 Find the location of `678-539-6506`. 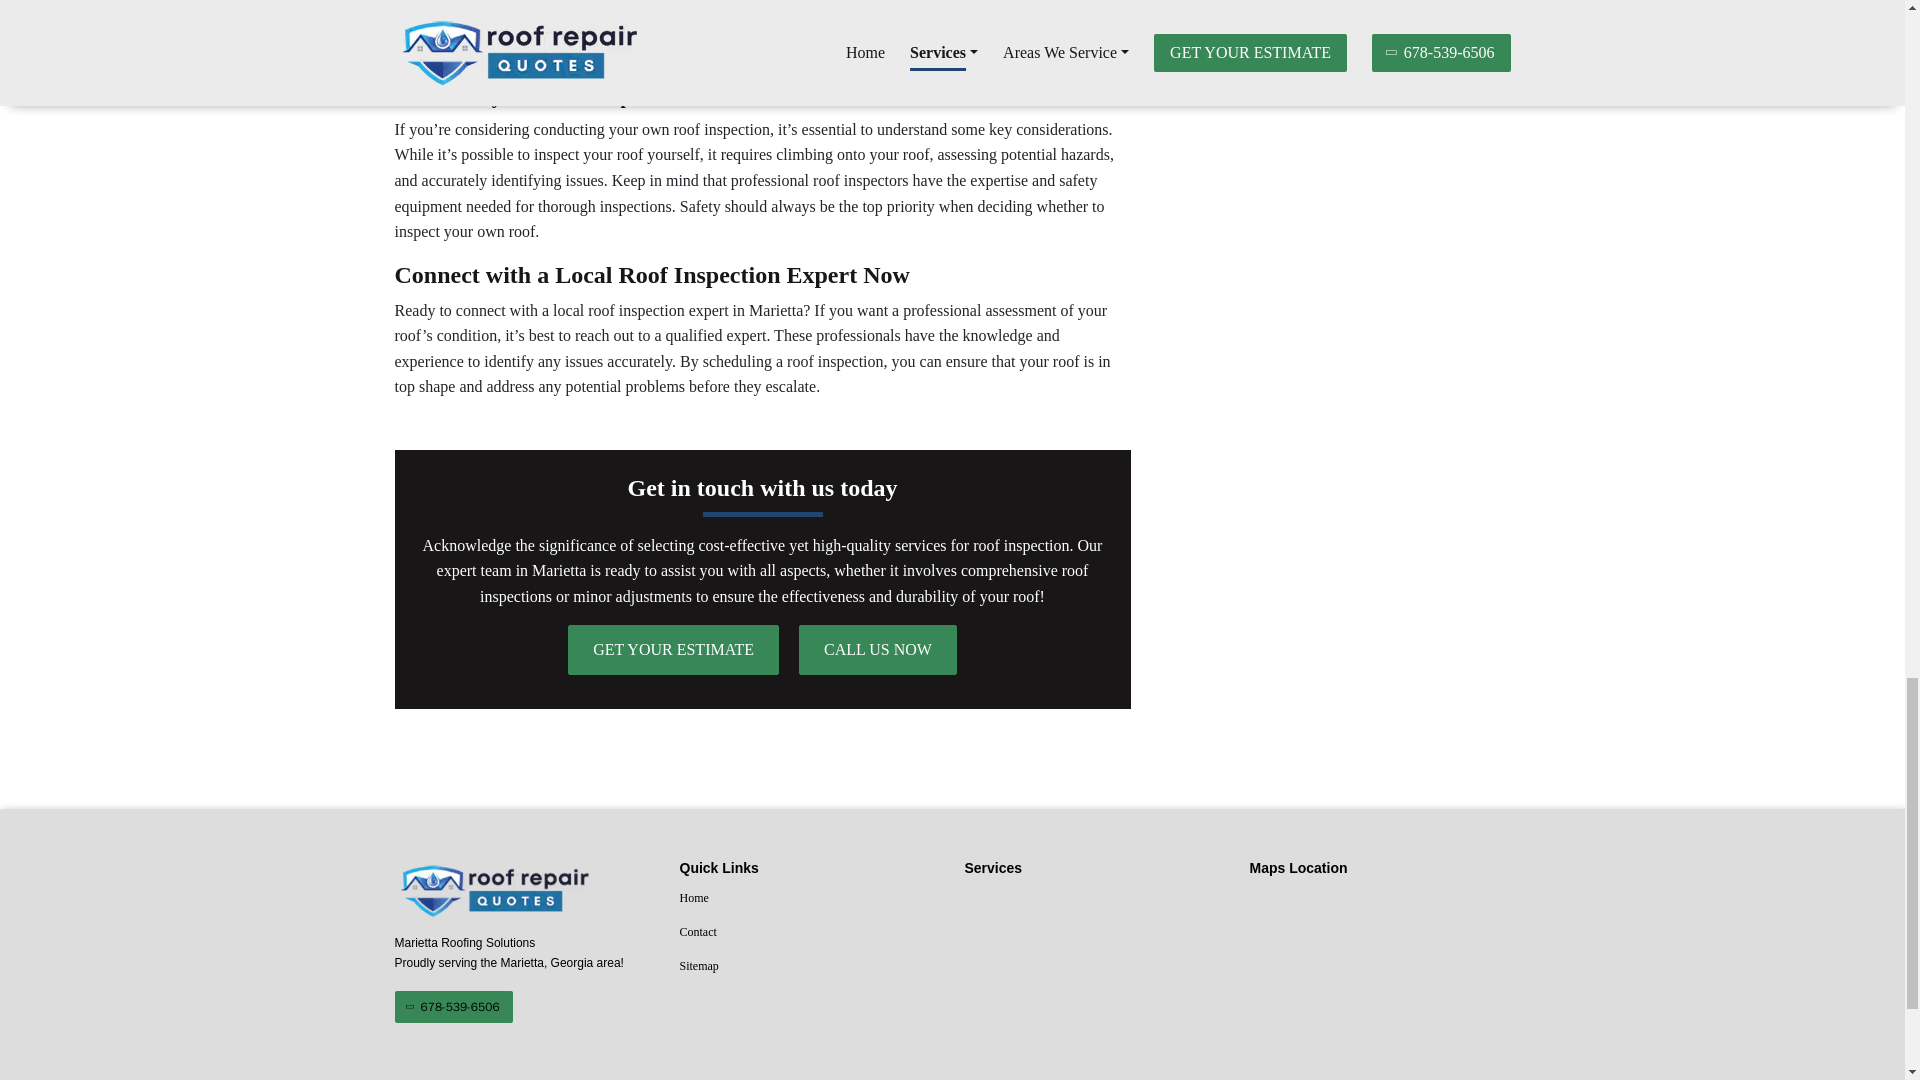

678-539-6506 is located at coordinates (452, 1006).